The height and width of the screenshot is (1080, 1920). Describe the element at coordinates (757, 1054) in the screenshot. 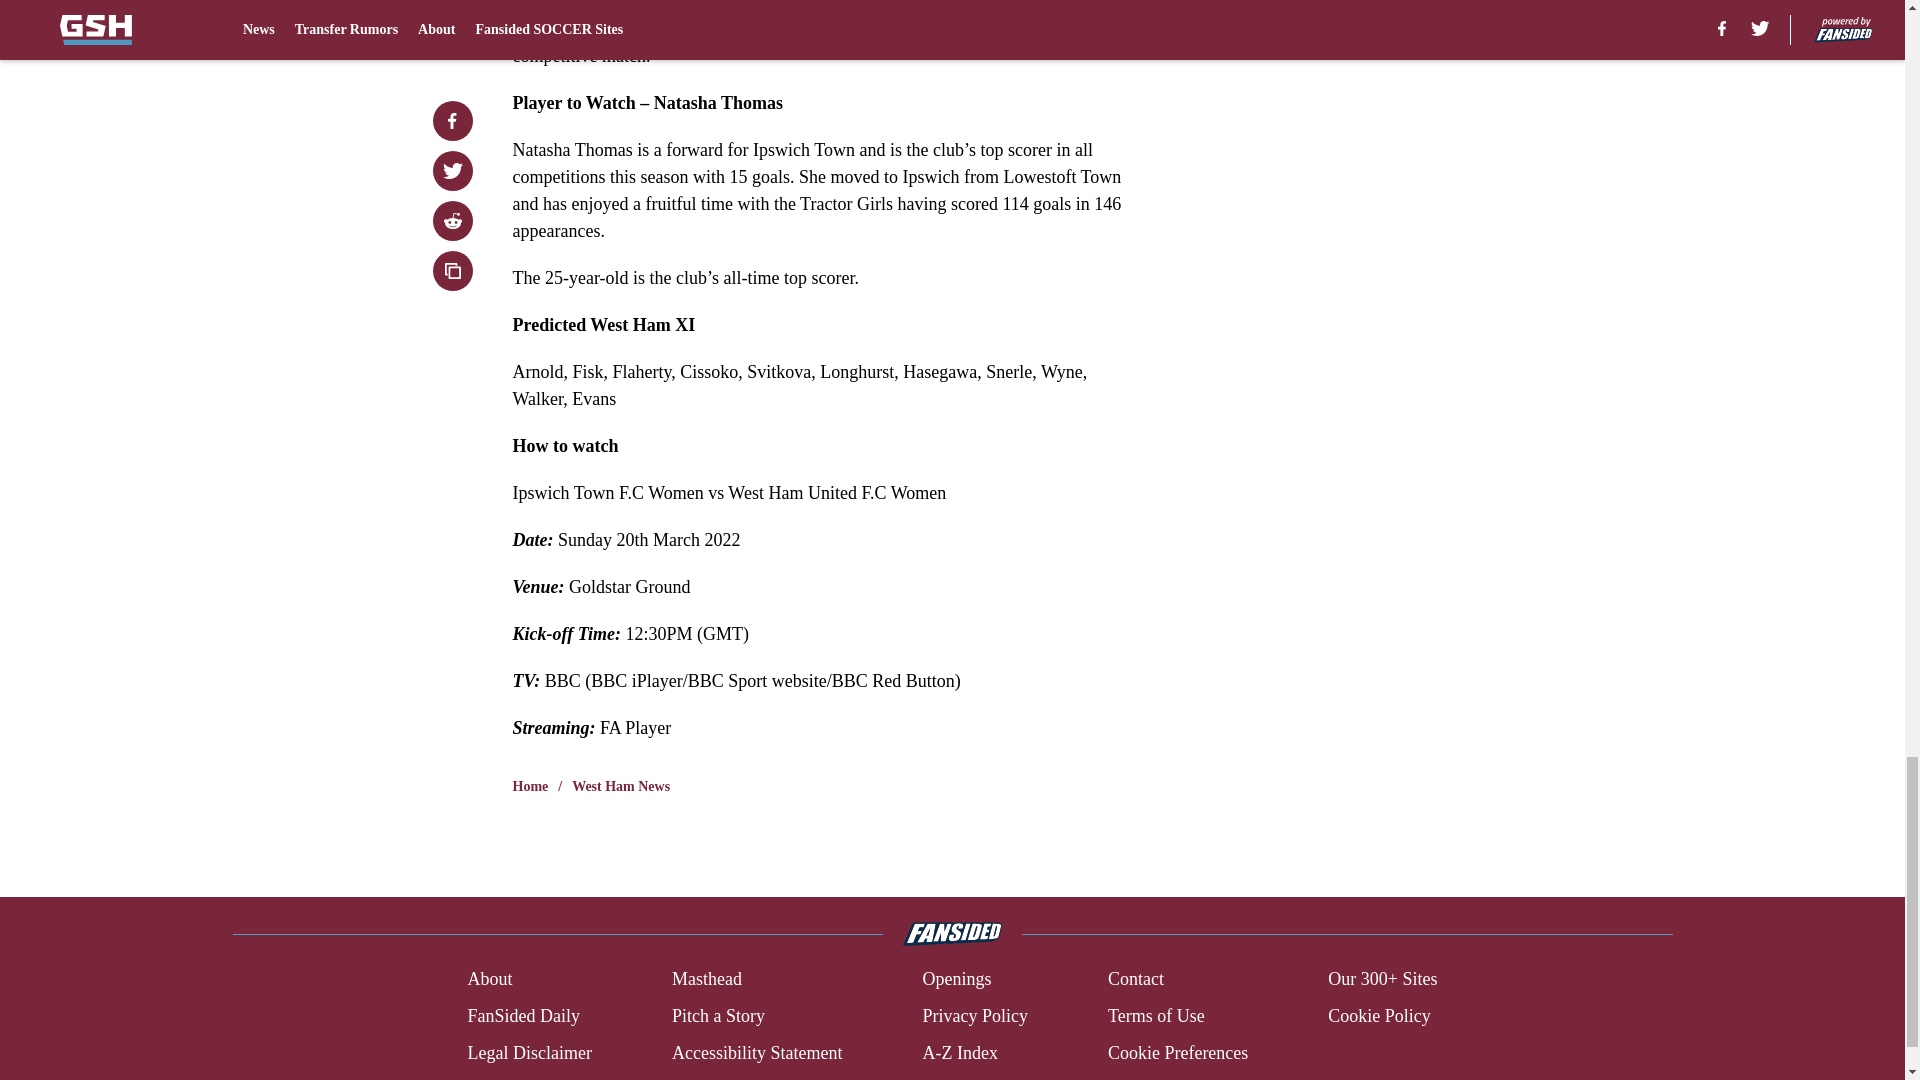

I see `Accessibility Statement` at that location.